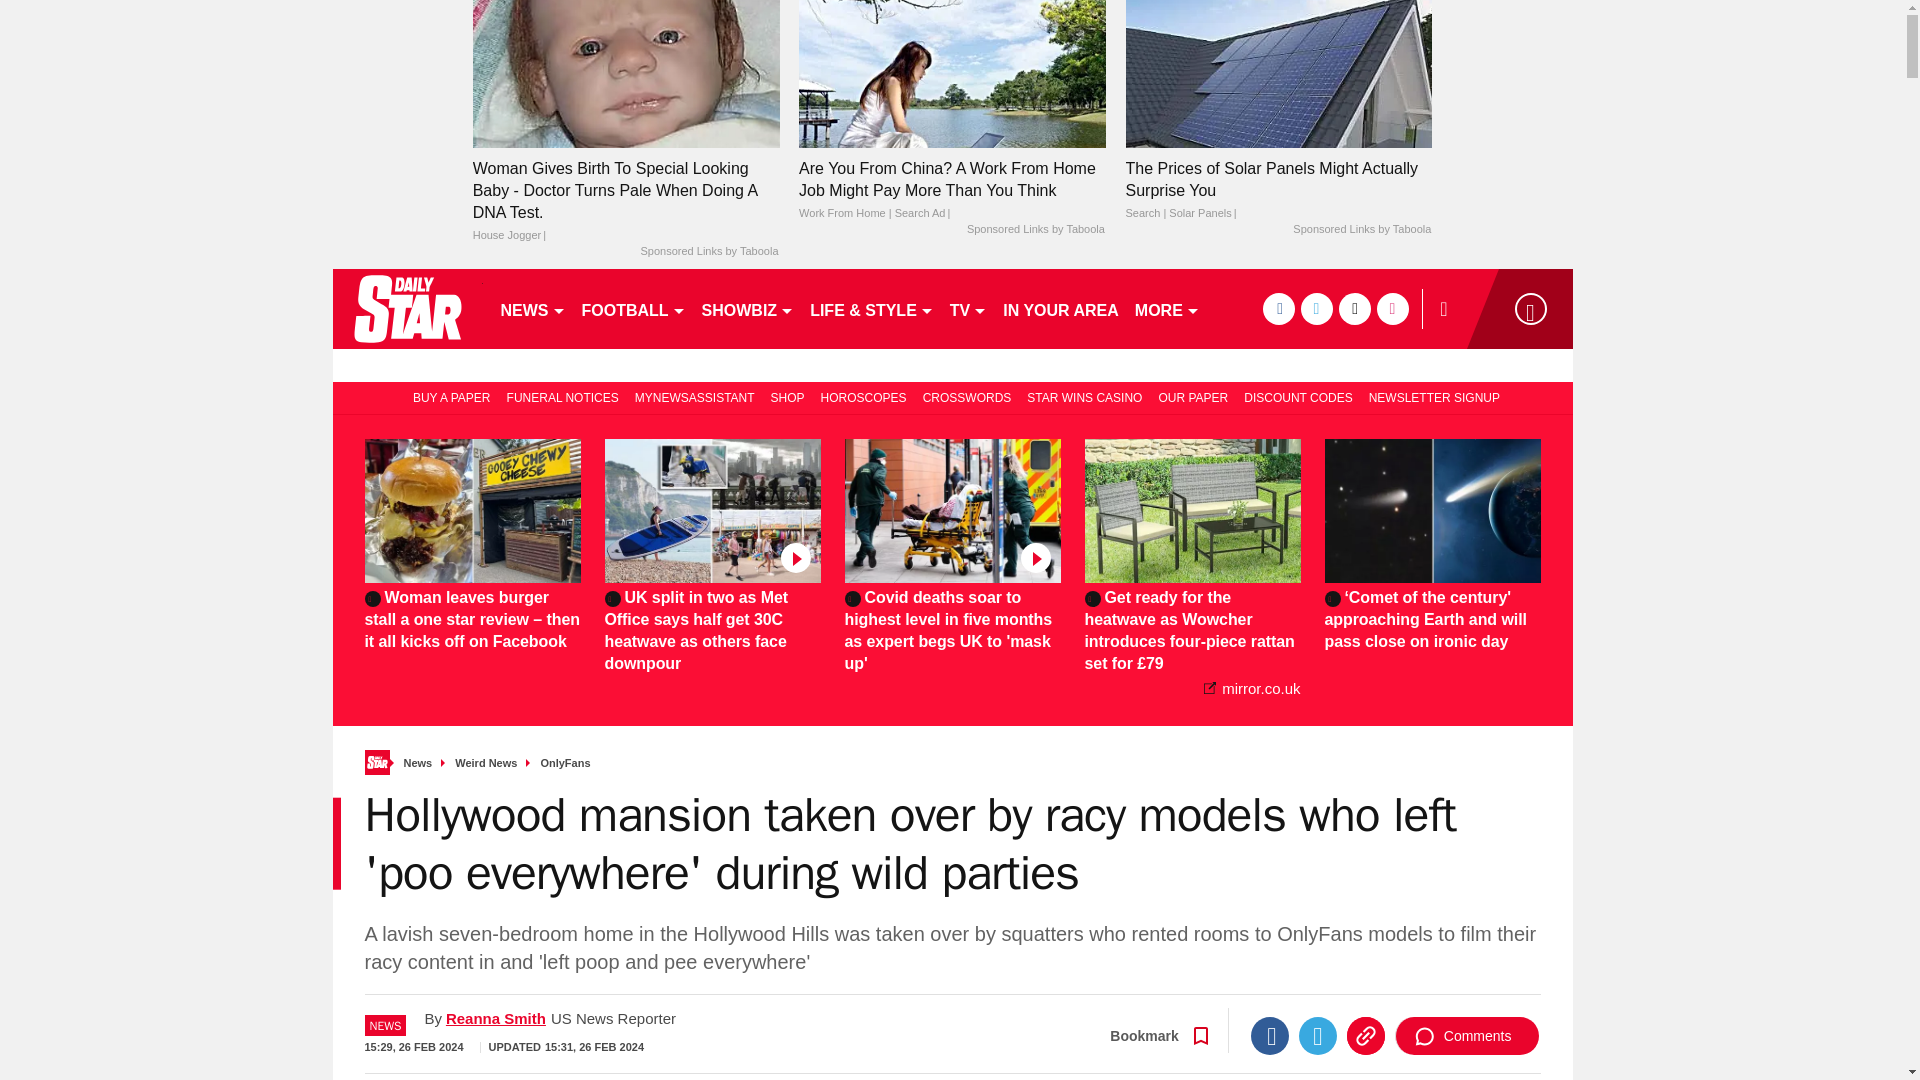  Describe the element at coordinates (1361, 230) in the screenshot. I see `Sponsored Links by Taboola` at that location.